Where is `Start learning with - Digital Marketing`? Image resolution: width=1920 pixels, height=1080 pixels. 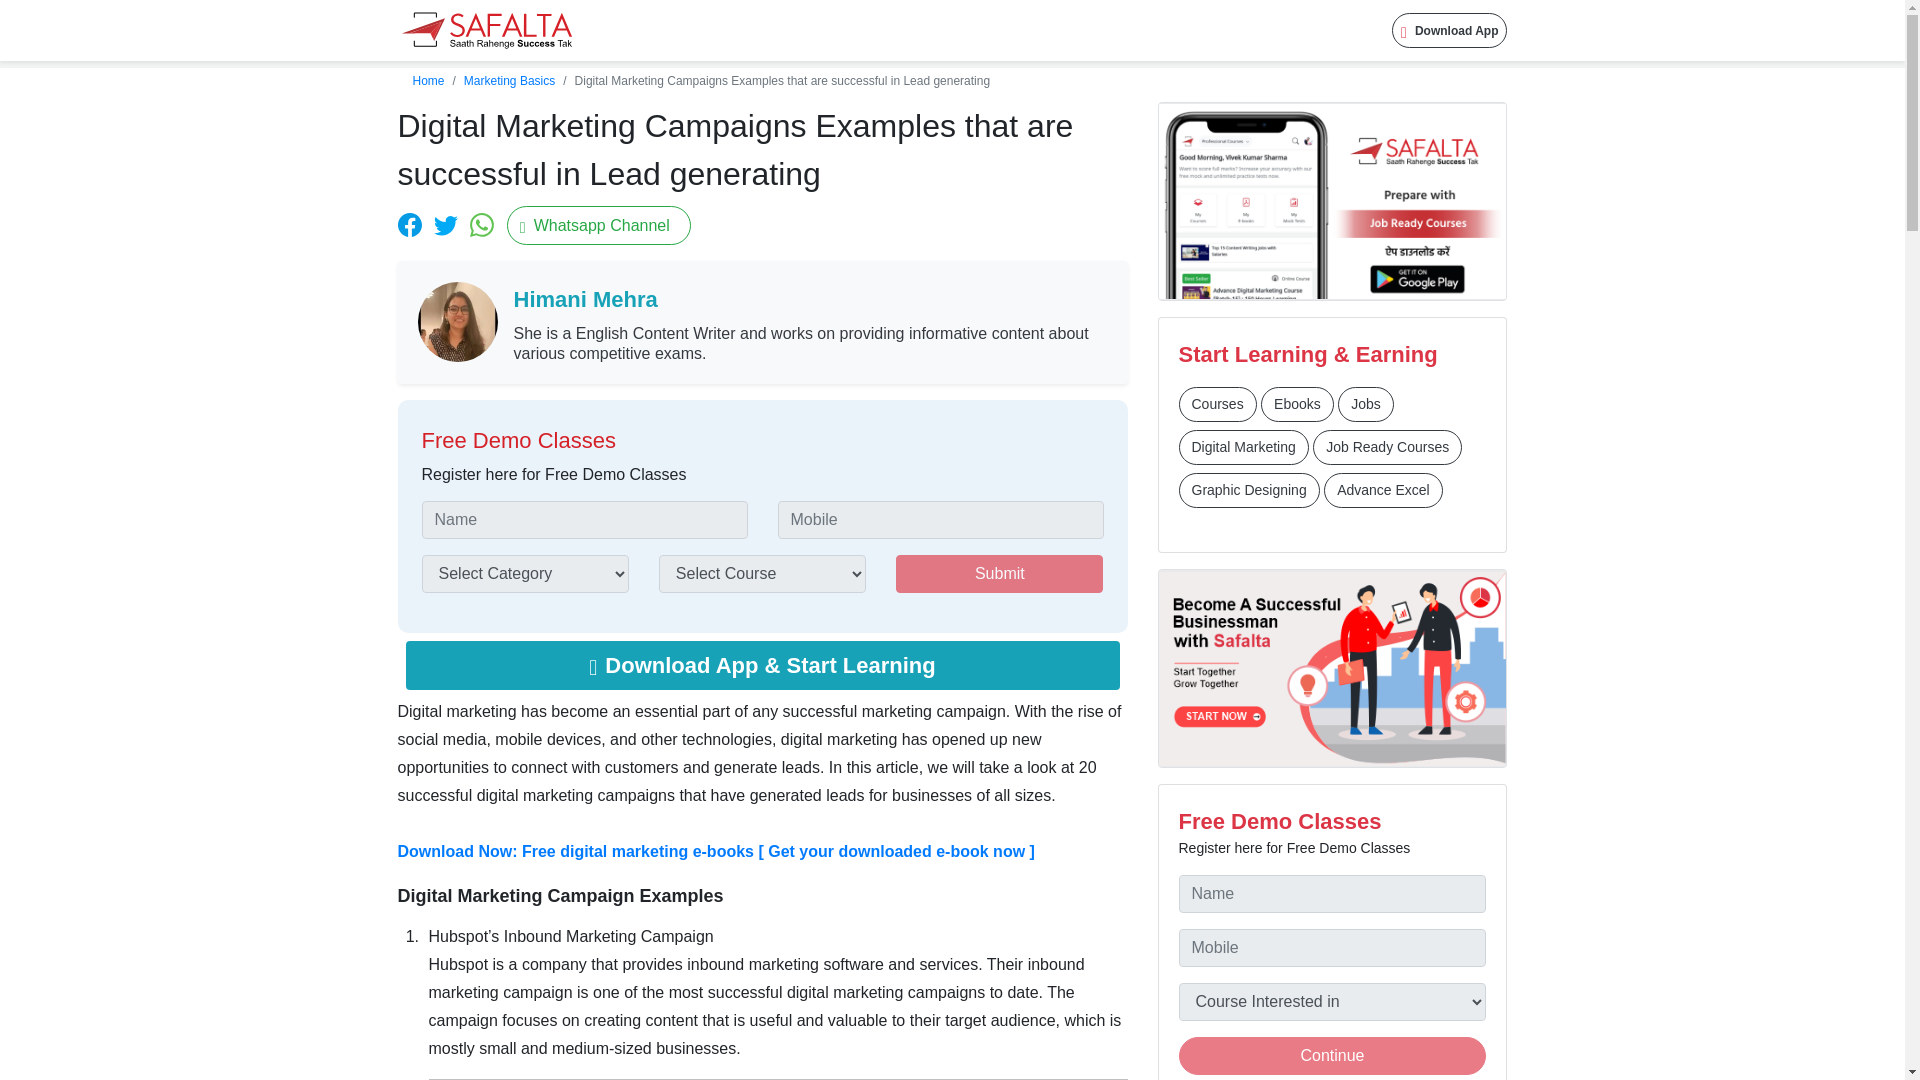 Start learning with - Digital Marketing is located at coordinates (1242, 447).